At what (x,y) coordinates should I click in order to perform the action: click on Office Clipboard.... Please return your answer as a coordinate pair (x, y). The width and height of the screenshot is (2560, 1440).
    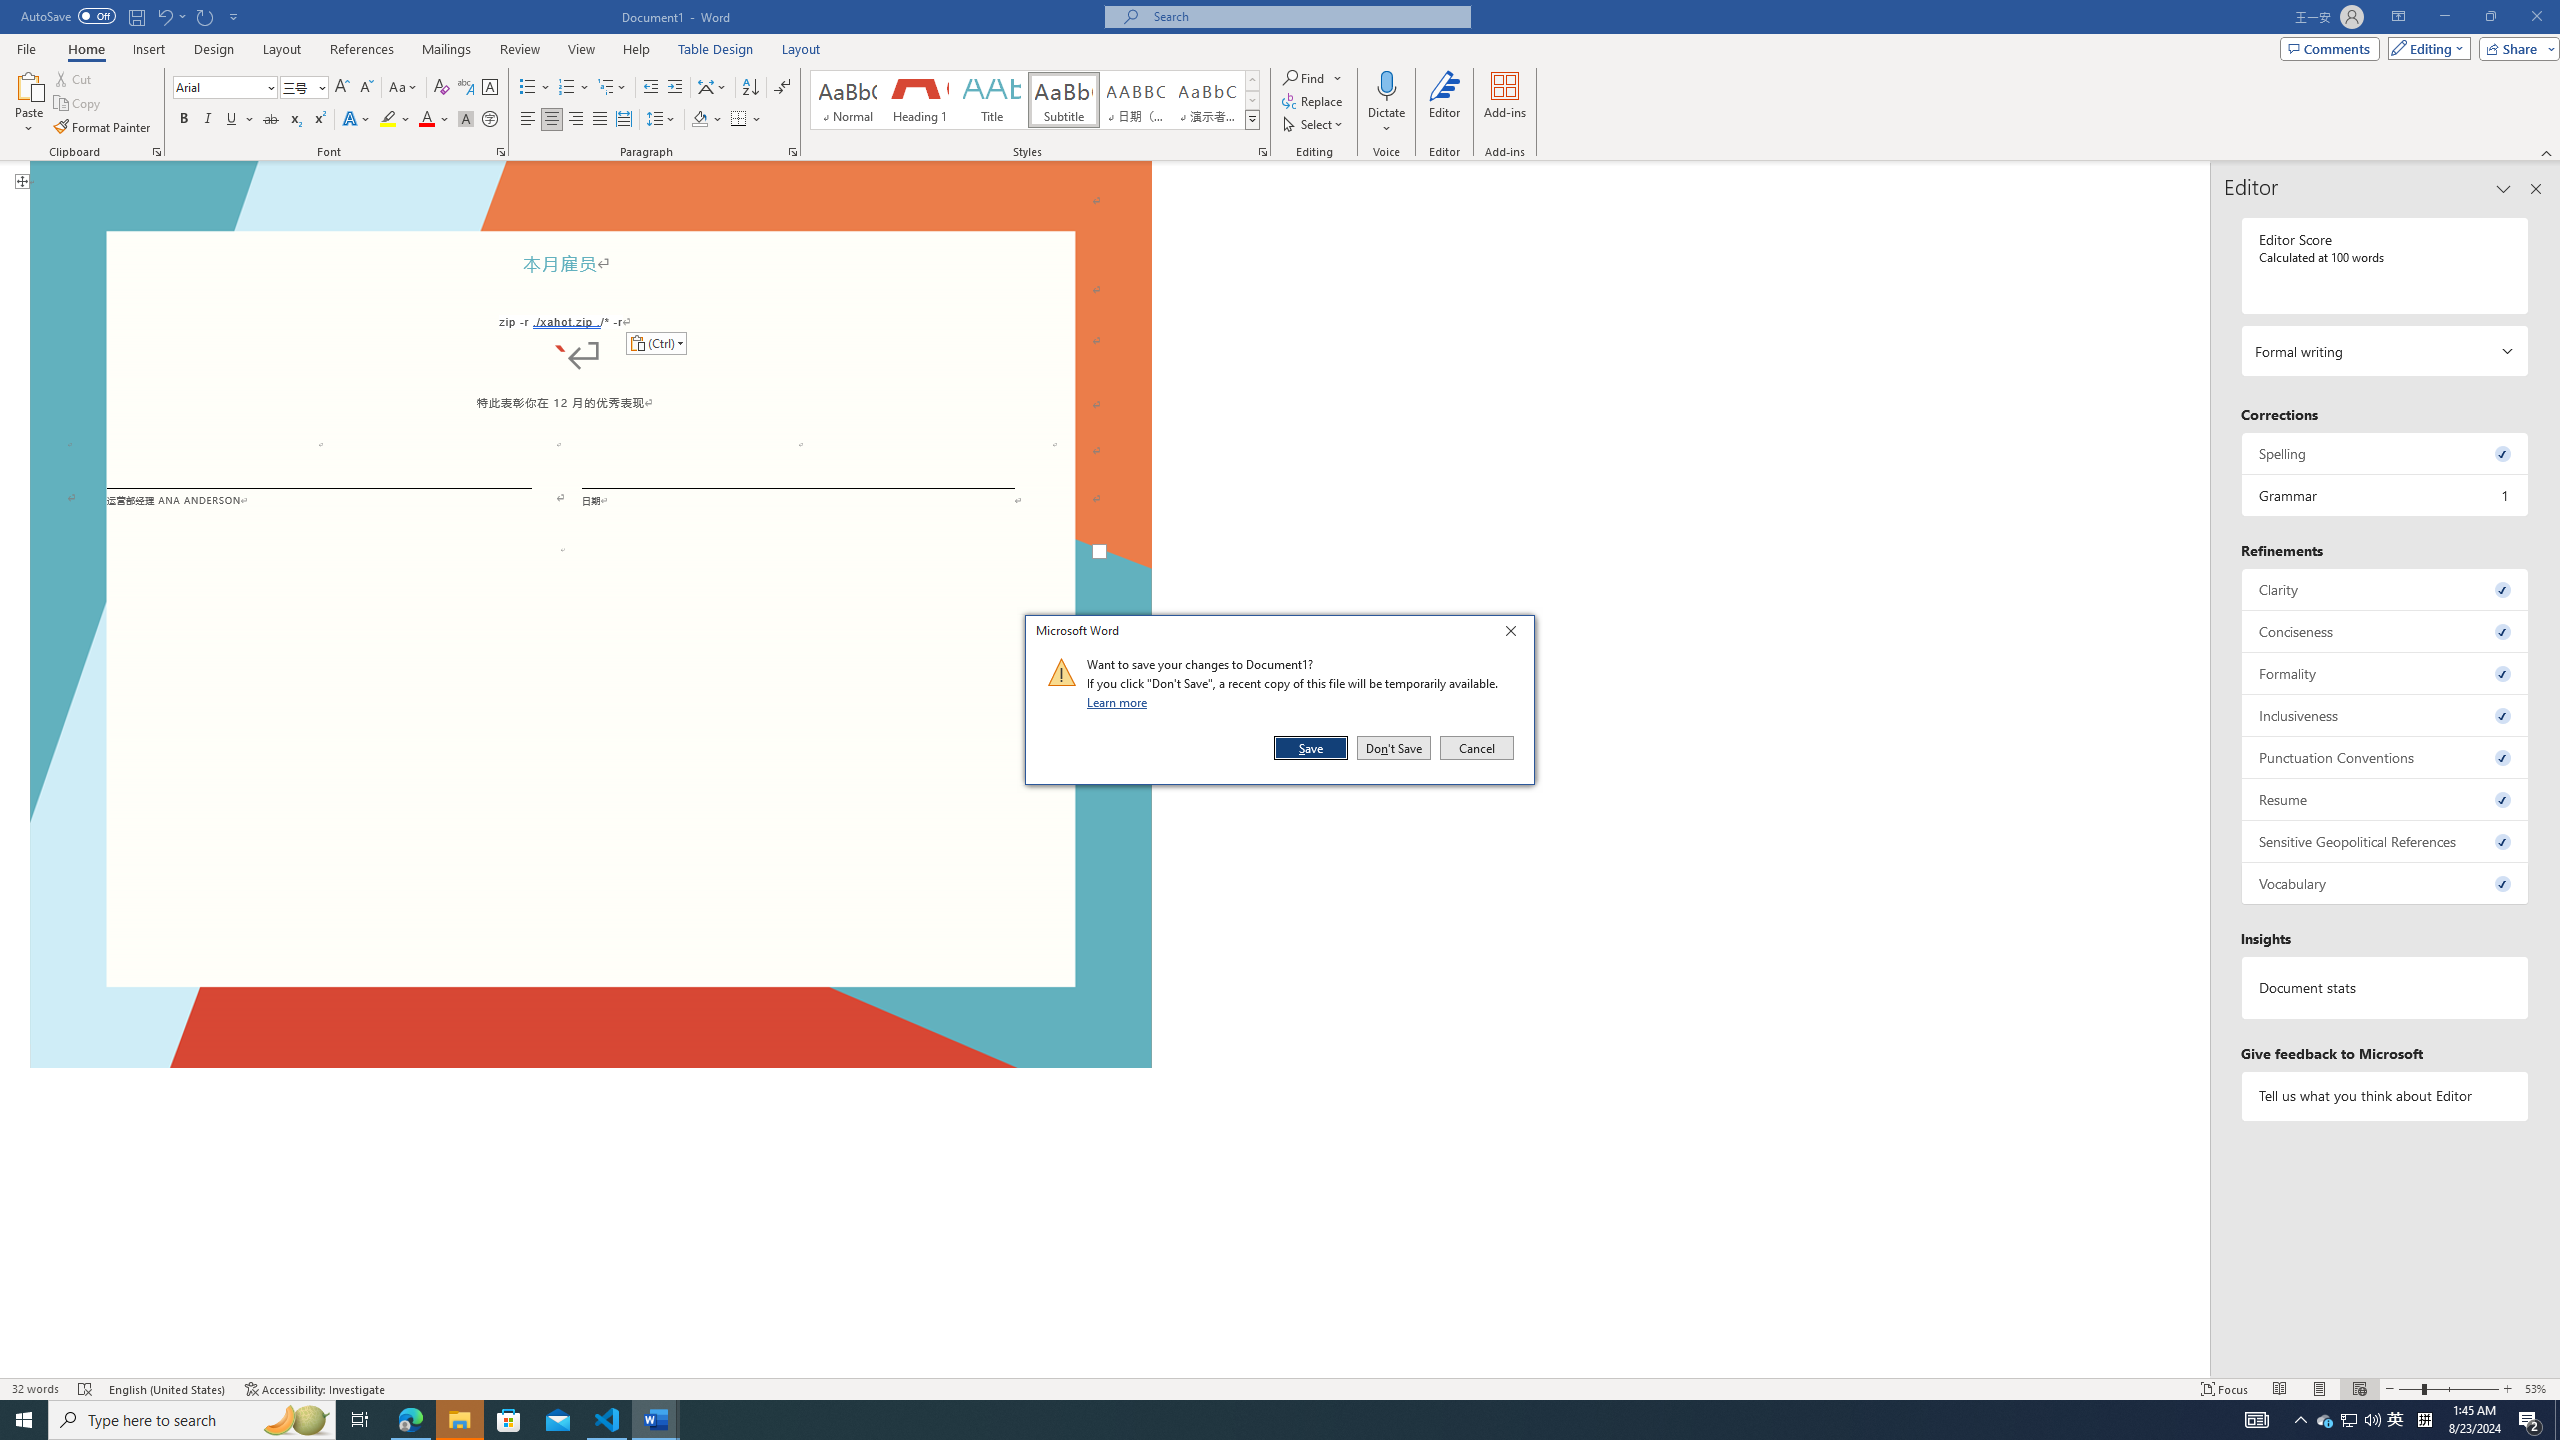
    Looking at the image, I should click on (156, 152).